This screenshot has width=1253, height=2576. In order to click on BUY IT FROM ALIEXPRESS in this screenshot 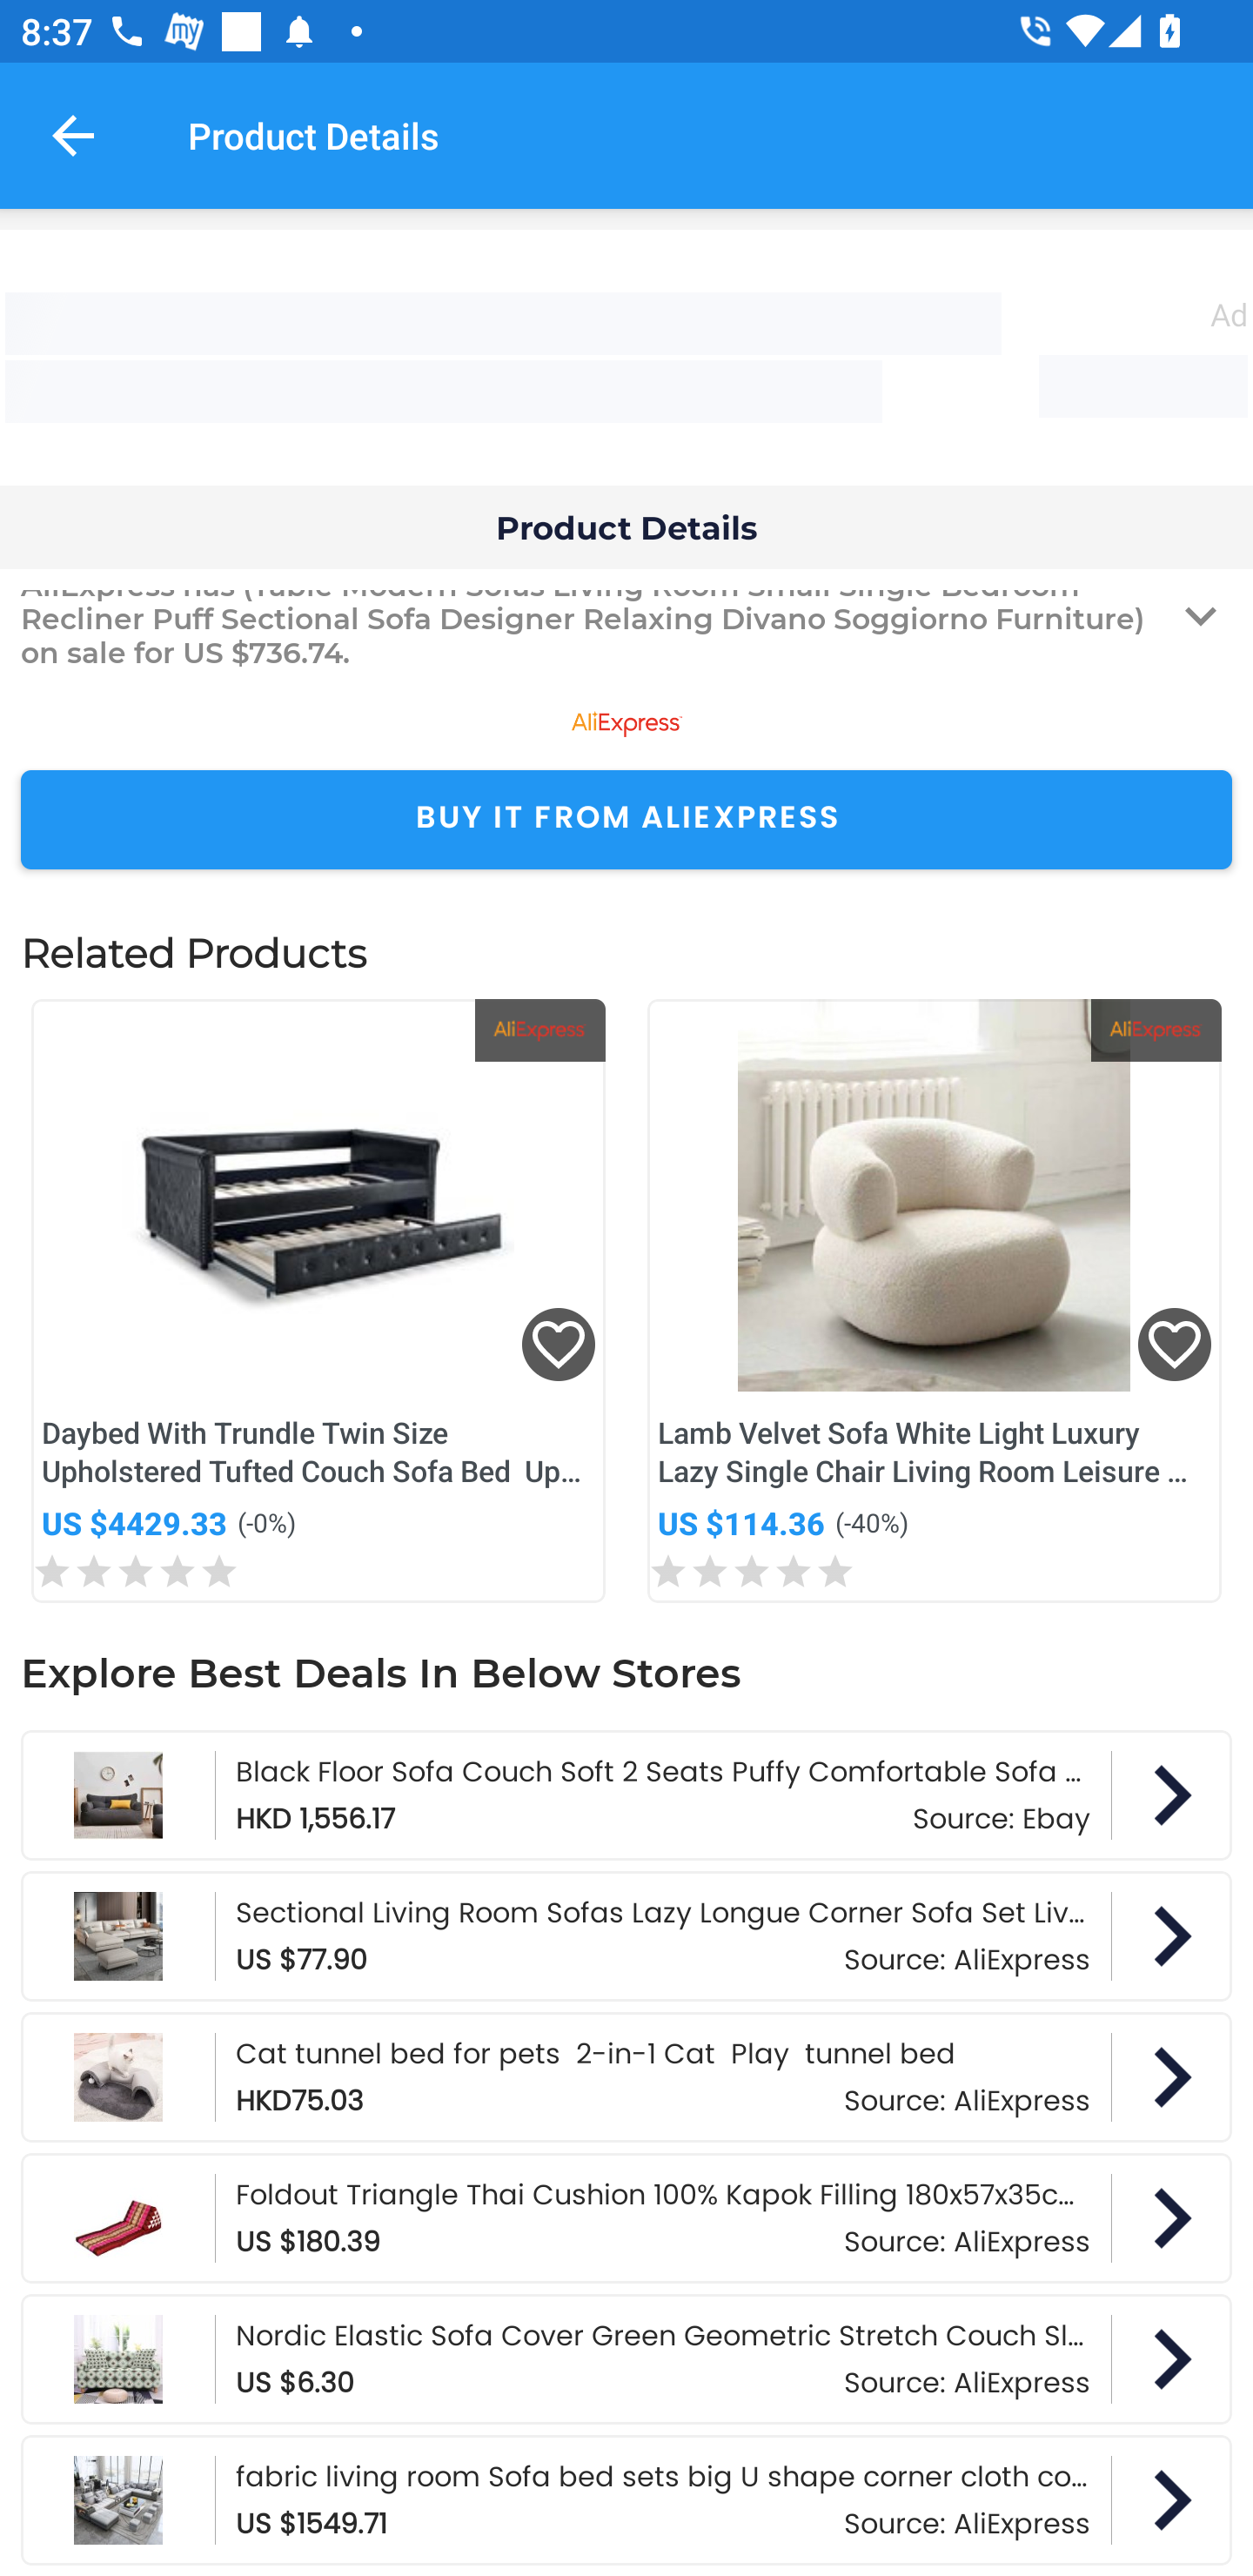, I will do `click(626, 820)`.